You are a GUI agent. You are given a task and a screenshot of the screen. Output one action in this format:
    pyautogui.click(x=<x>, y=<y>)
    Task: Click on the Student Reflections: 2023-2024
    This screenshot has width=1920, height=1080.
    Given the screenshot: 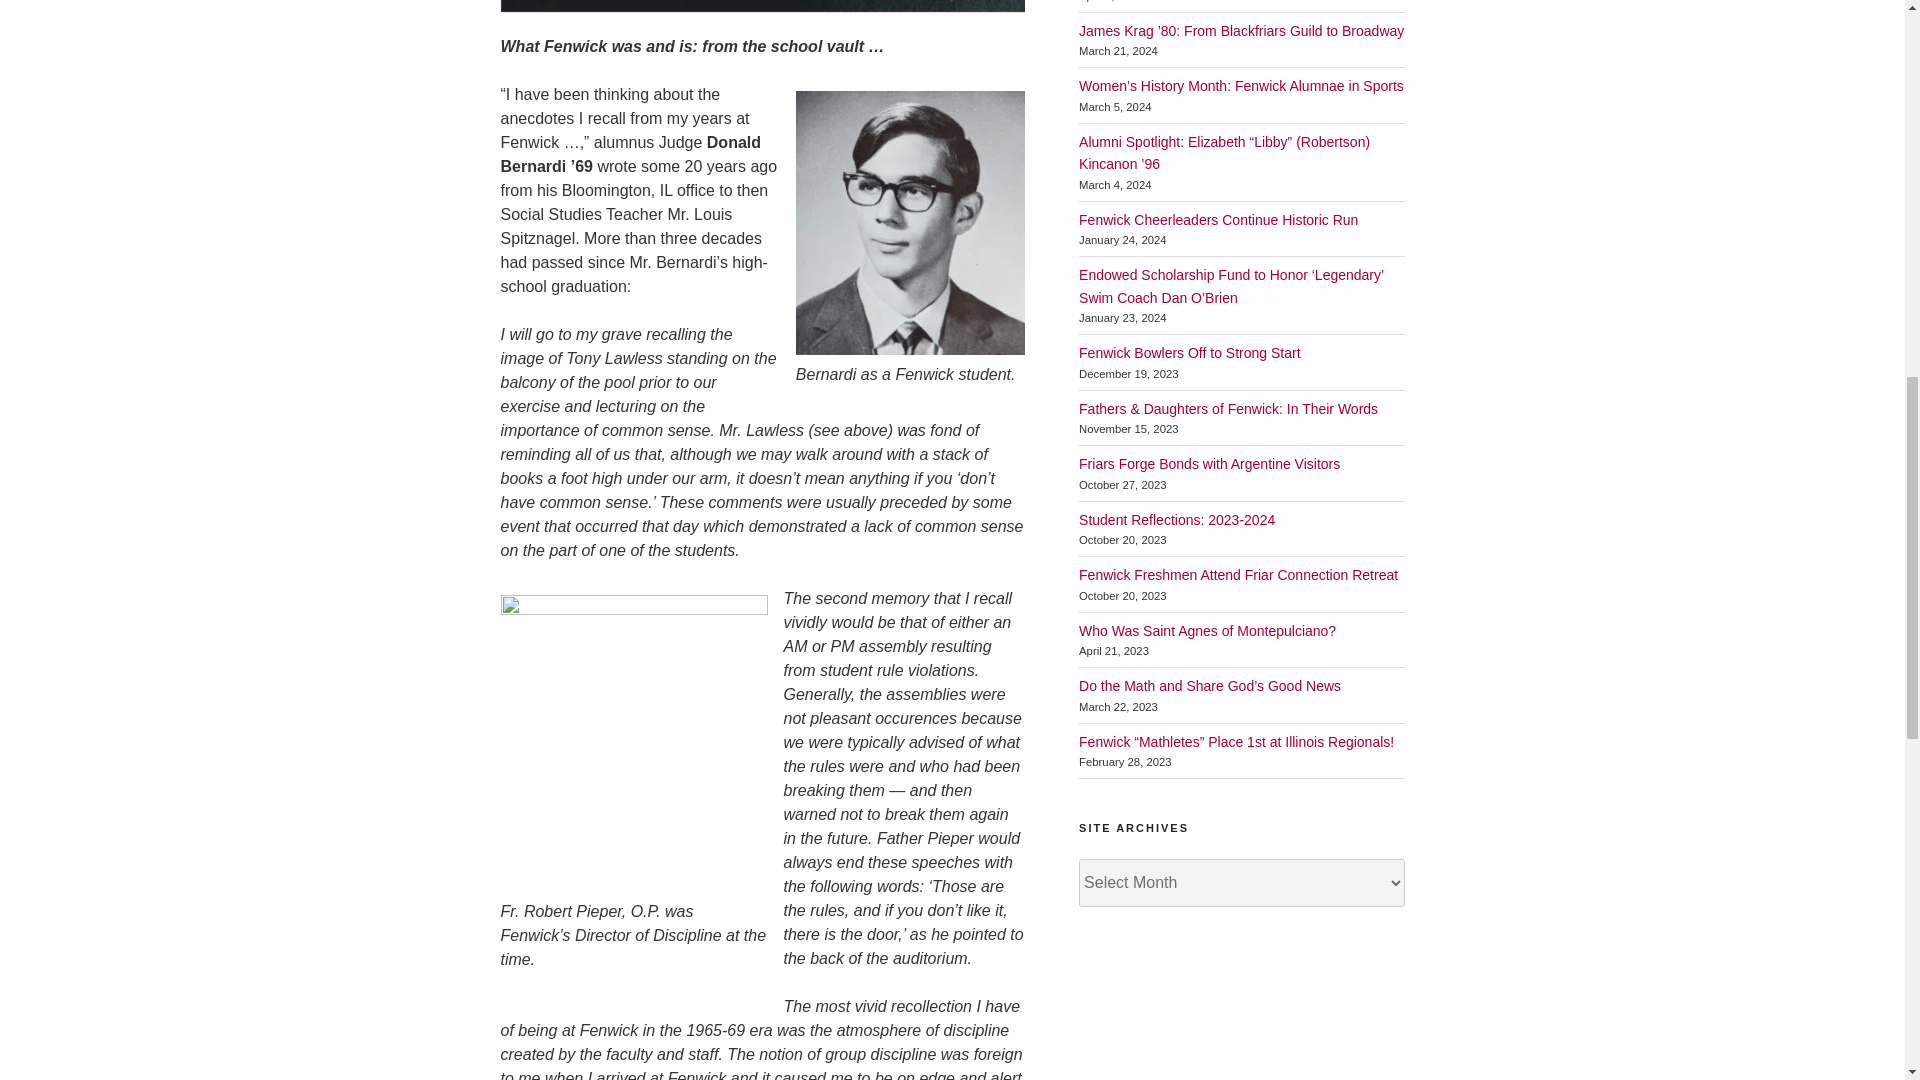 What is the action you would take?
    pyautogui.click(x=1176, y=520)
    